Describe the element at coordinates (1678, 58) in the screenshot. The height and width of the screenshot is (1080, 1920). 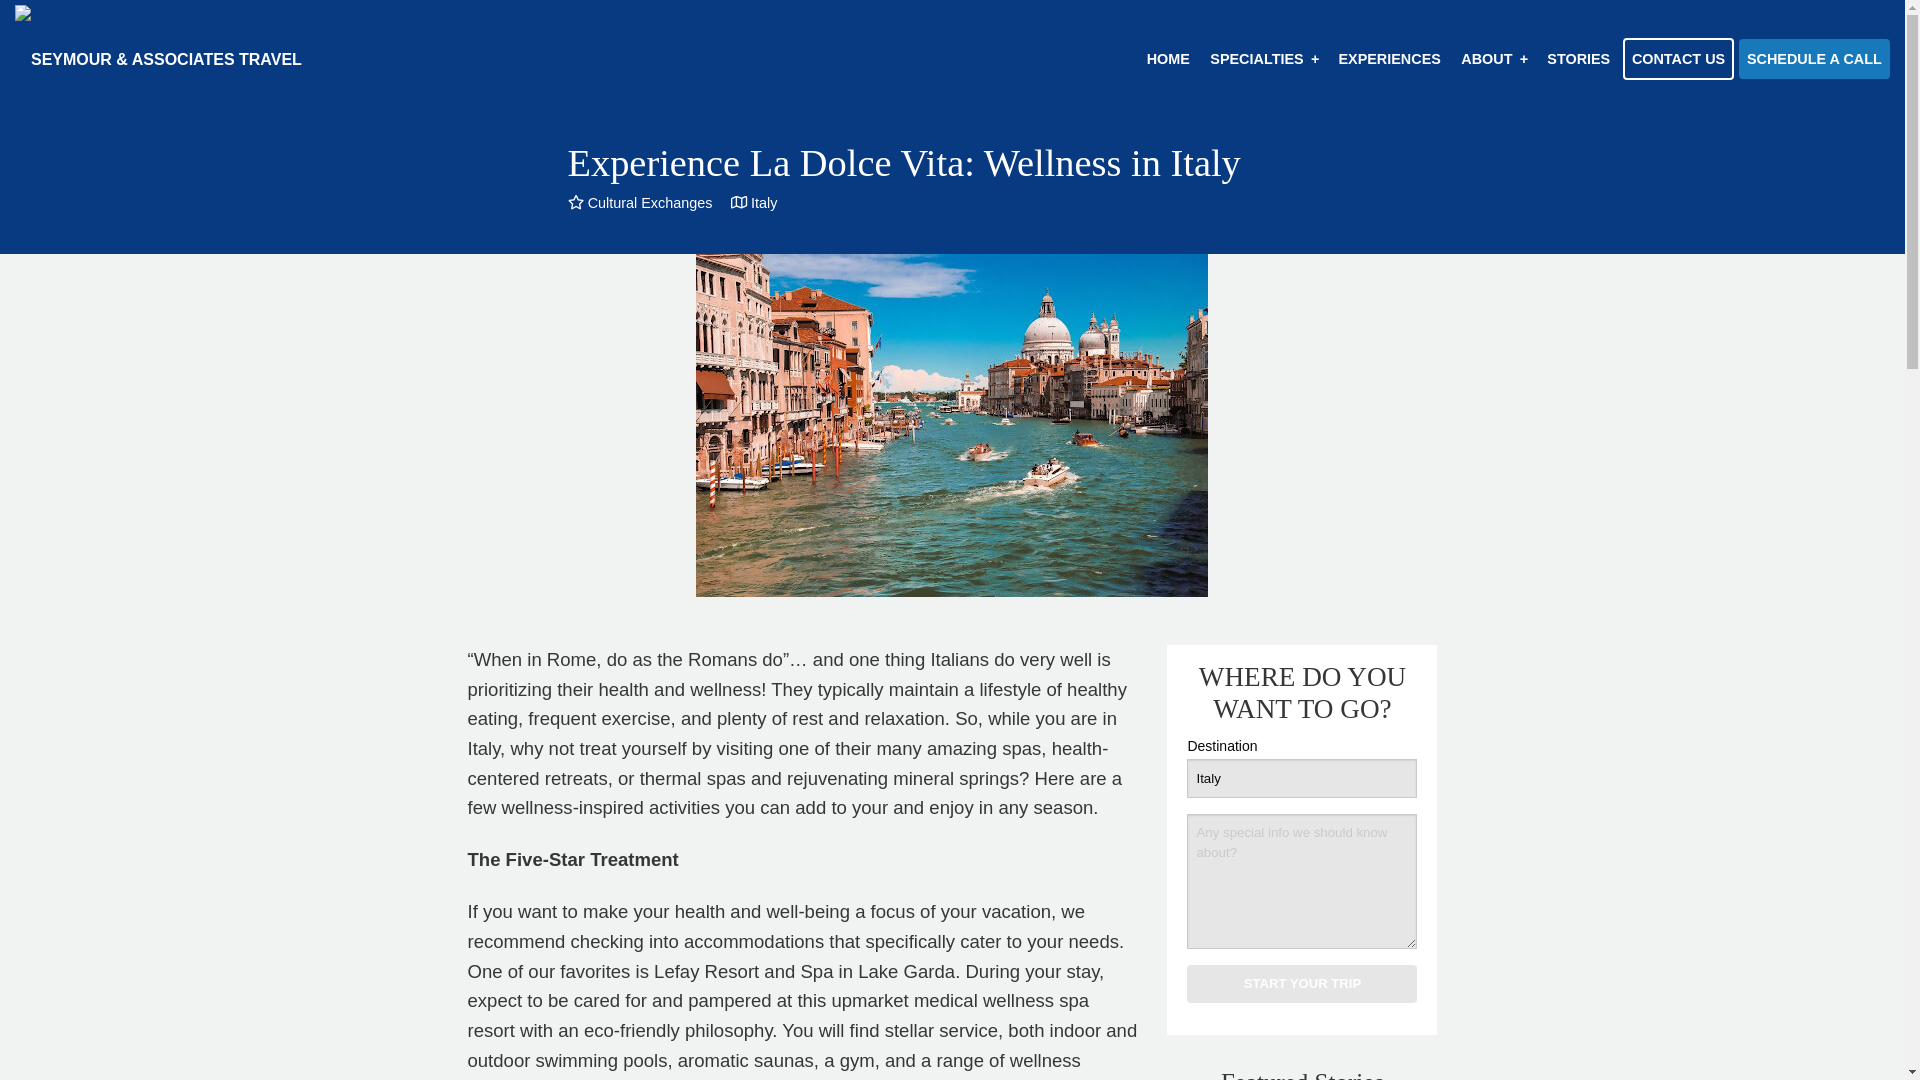
I see `CONTACT US` at that location.